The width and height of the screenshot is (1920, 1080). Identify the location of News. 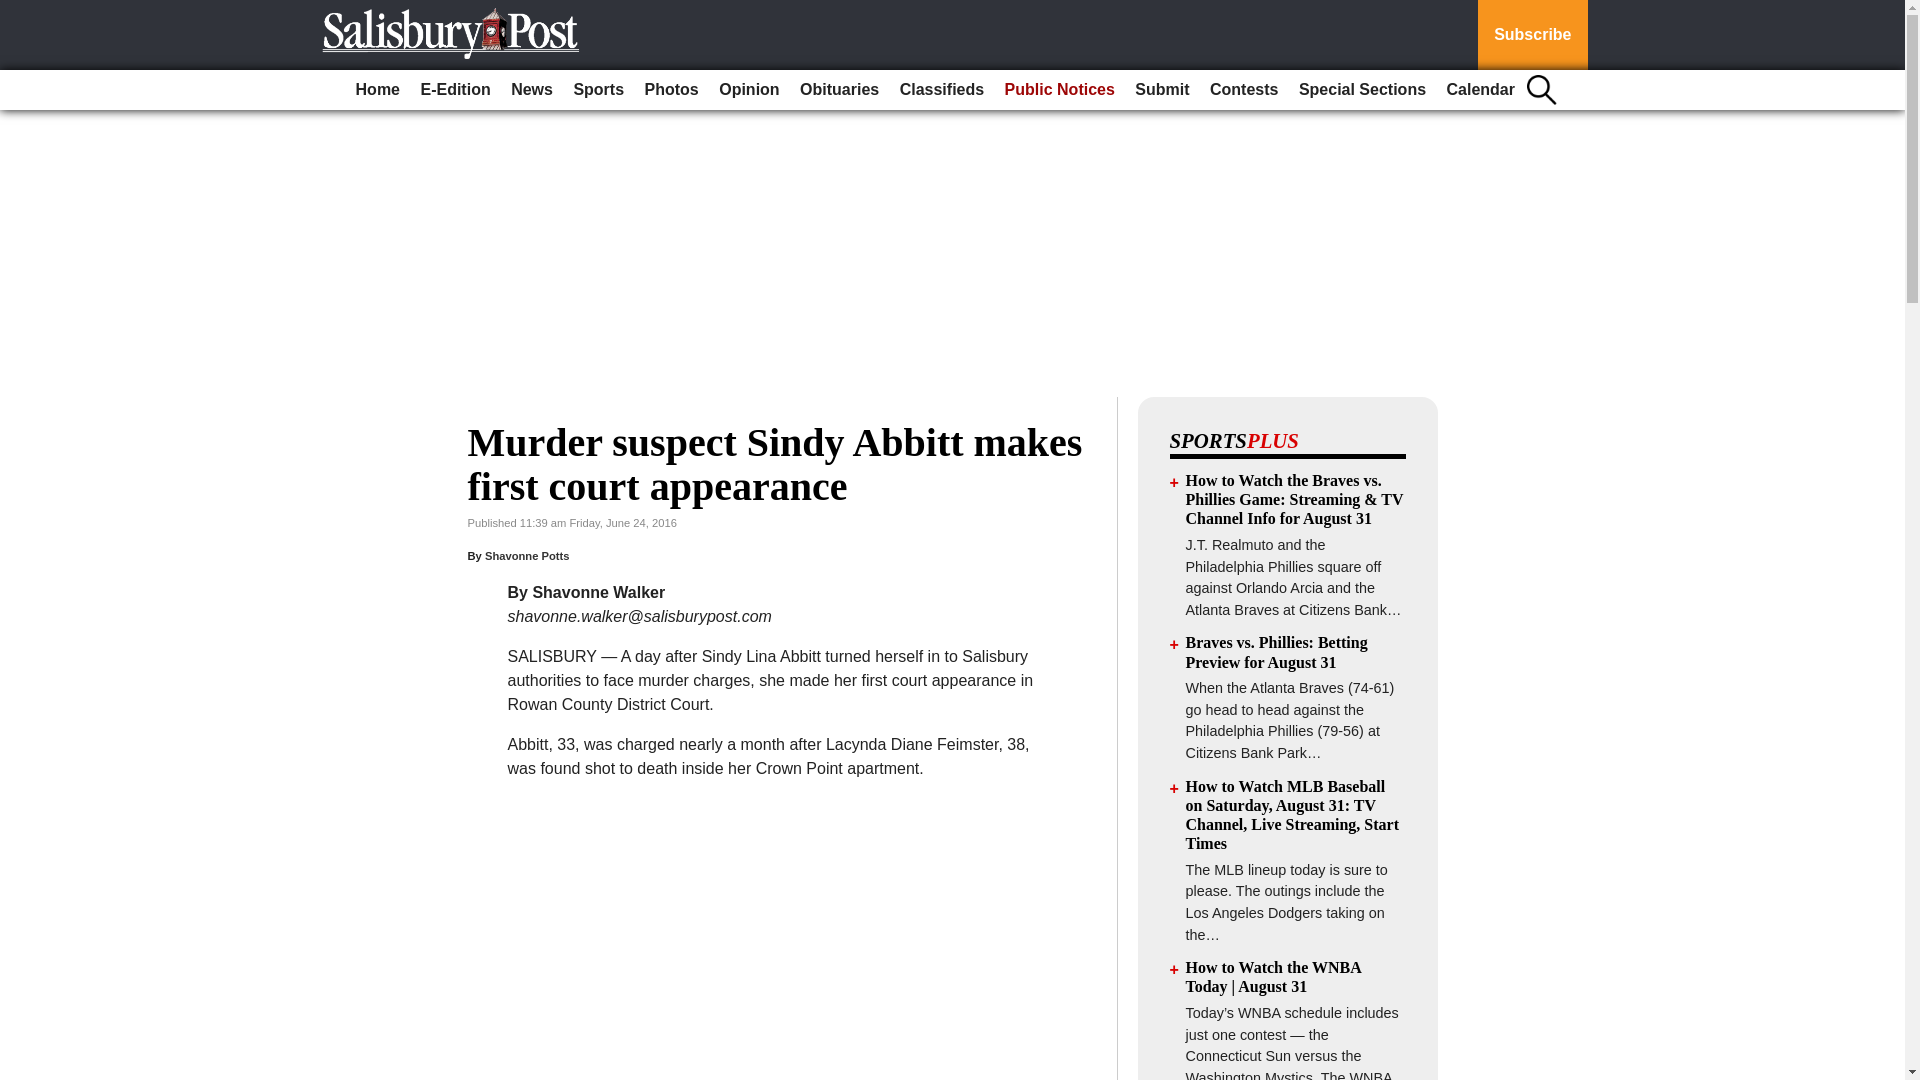
(532, 90).